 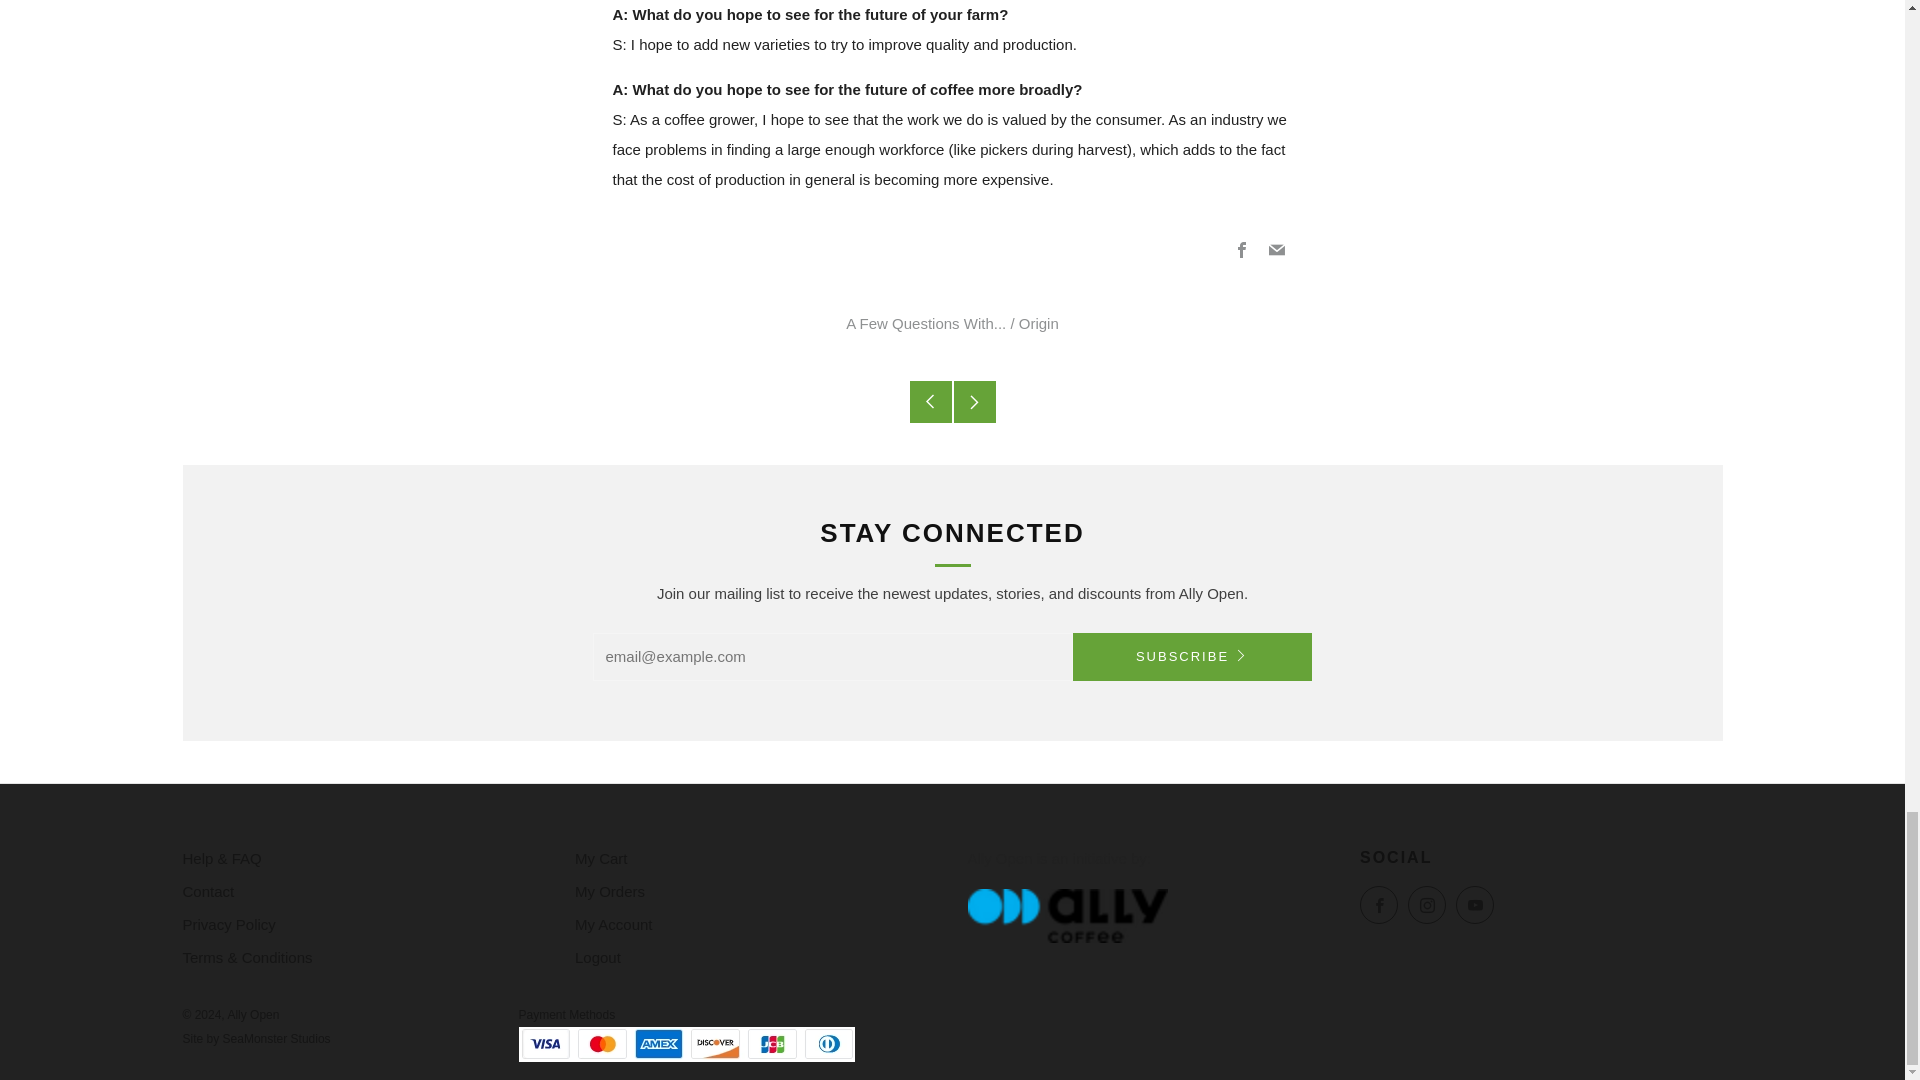 What do you see at coordinates (1242, 250) in the screenshot?
I see `Facebook` at bounding box center [1242, 250].